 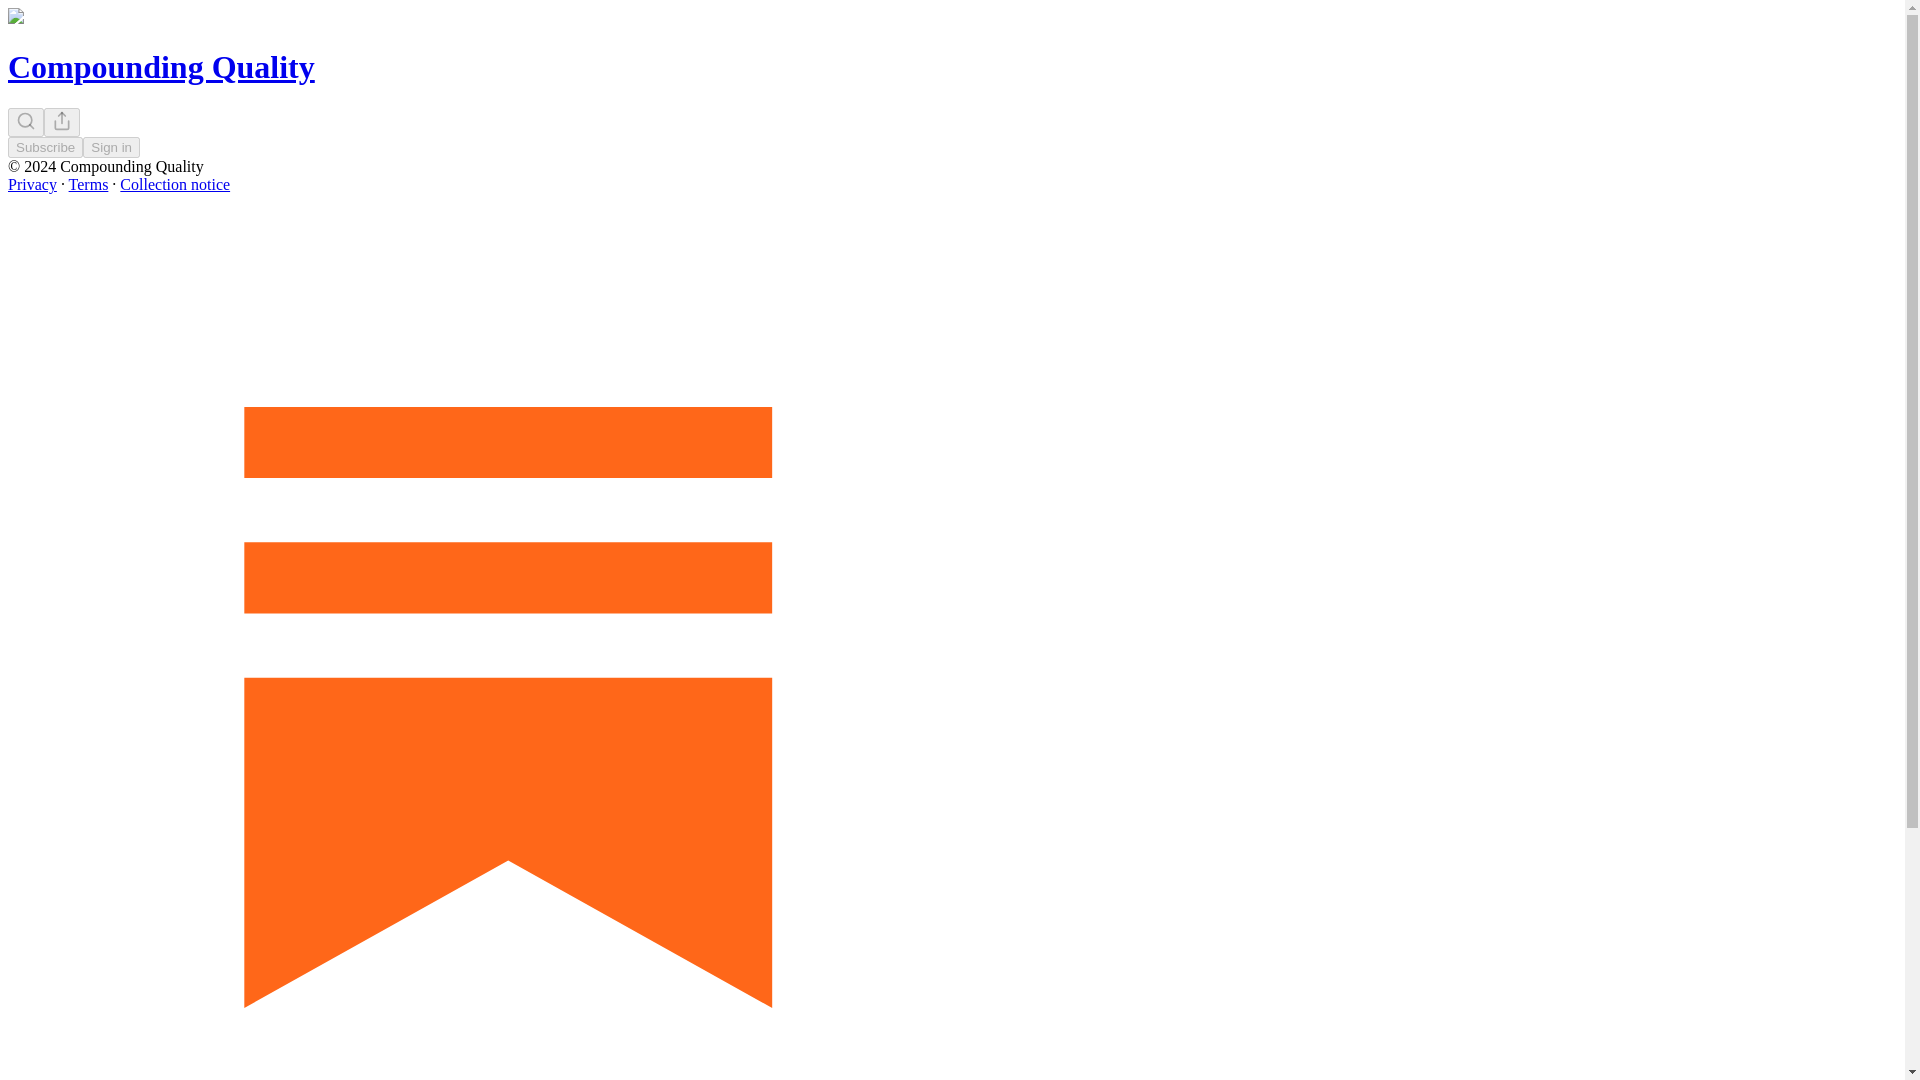 What do you see at coordinates (160, 66) in the screenshot?
I see `Compounding Quality` at bounding box center [160, 66].